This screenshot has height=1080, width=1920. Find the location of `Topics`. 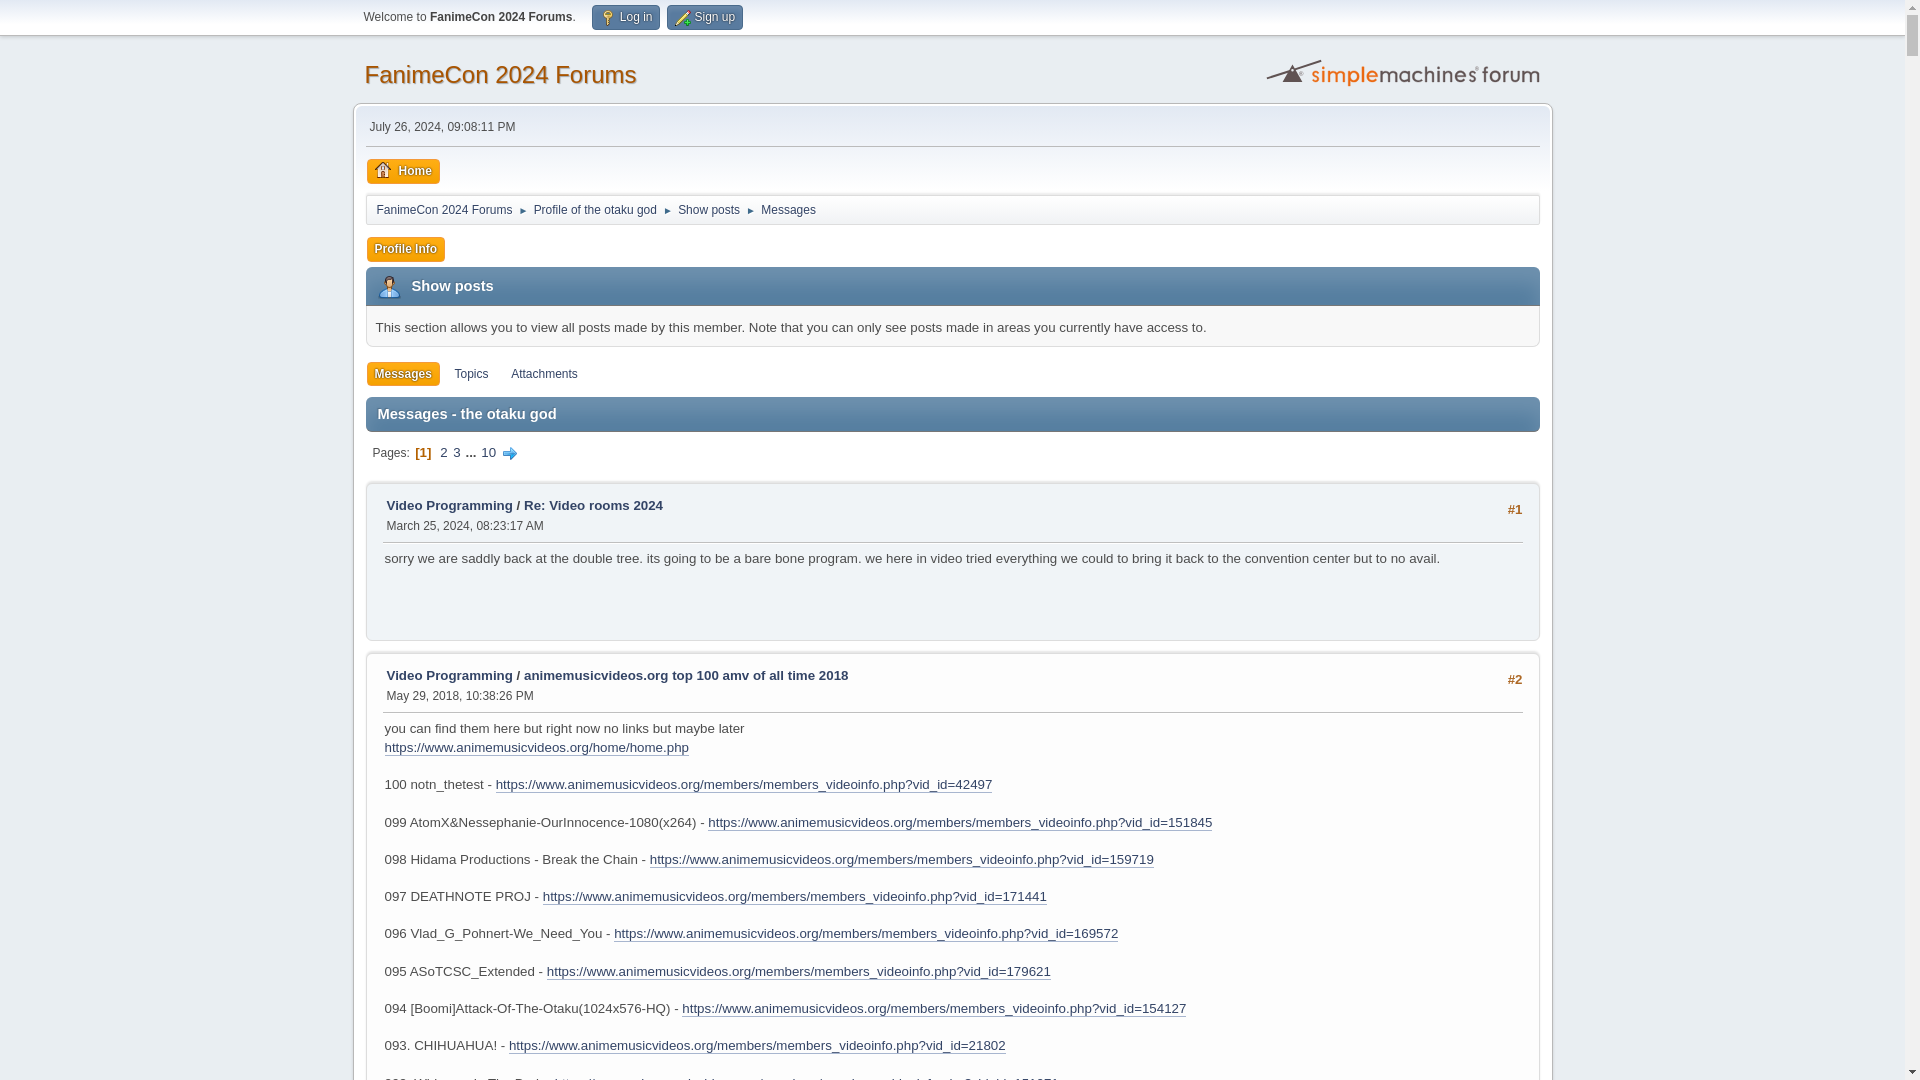

Topics is located at coordinates (470, 374).